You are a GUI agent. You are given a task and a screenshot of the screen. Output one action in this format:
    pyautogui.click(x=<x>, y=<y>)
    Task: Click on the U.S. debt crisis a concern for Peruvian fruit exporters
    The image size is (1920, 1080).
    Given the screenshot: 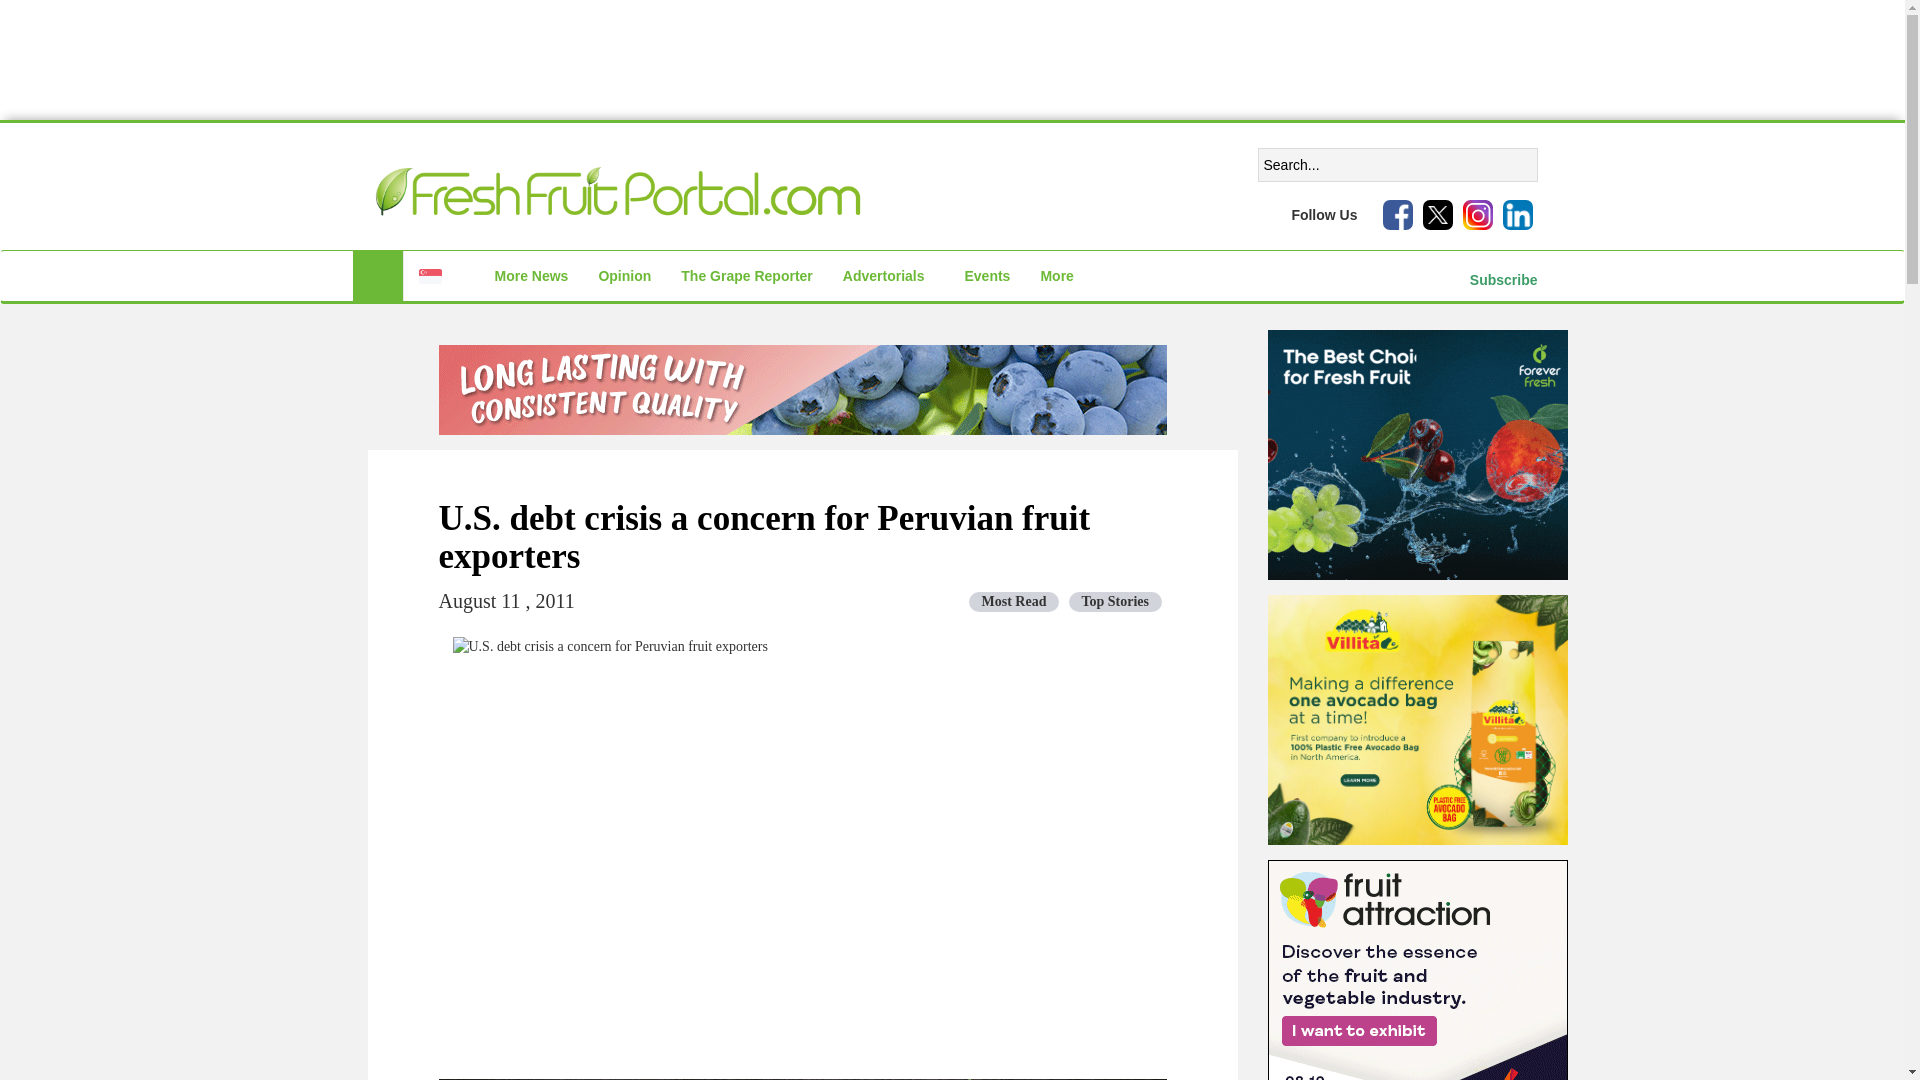 What is the action you would take?
    pyautogui.click(x=951, y=60)
    